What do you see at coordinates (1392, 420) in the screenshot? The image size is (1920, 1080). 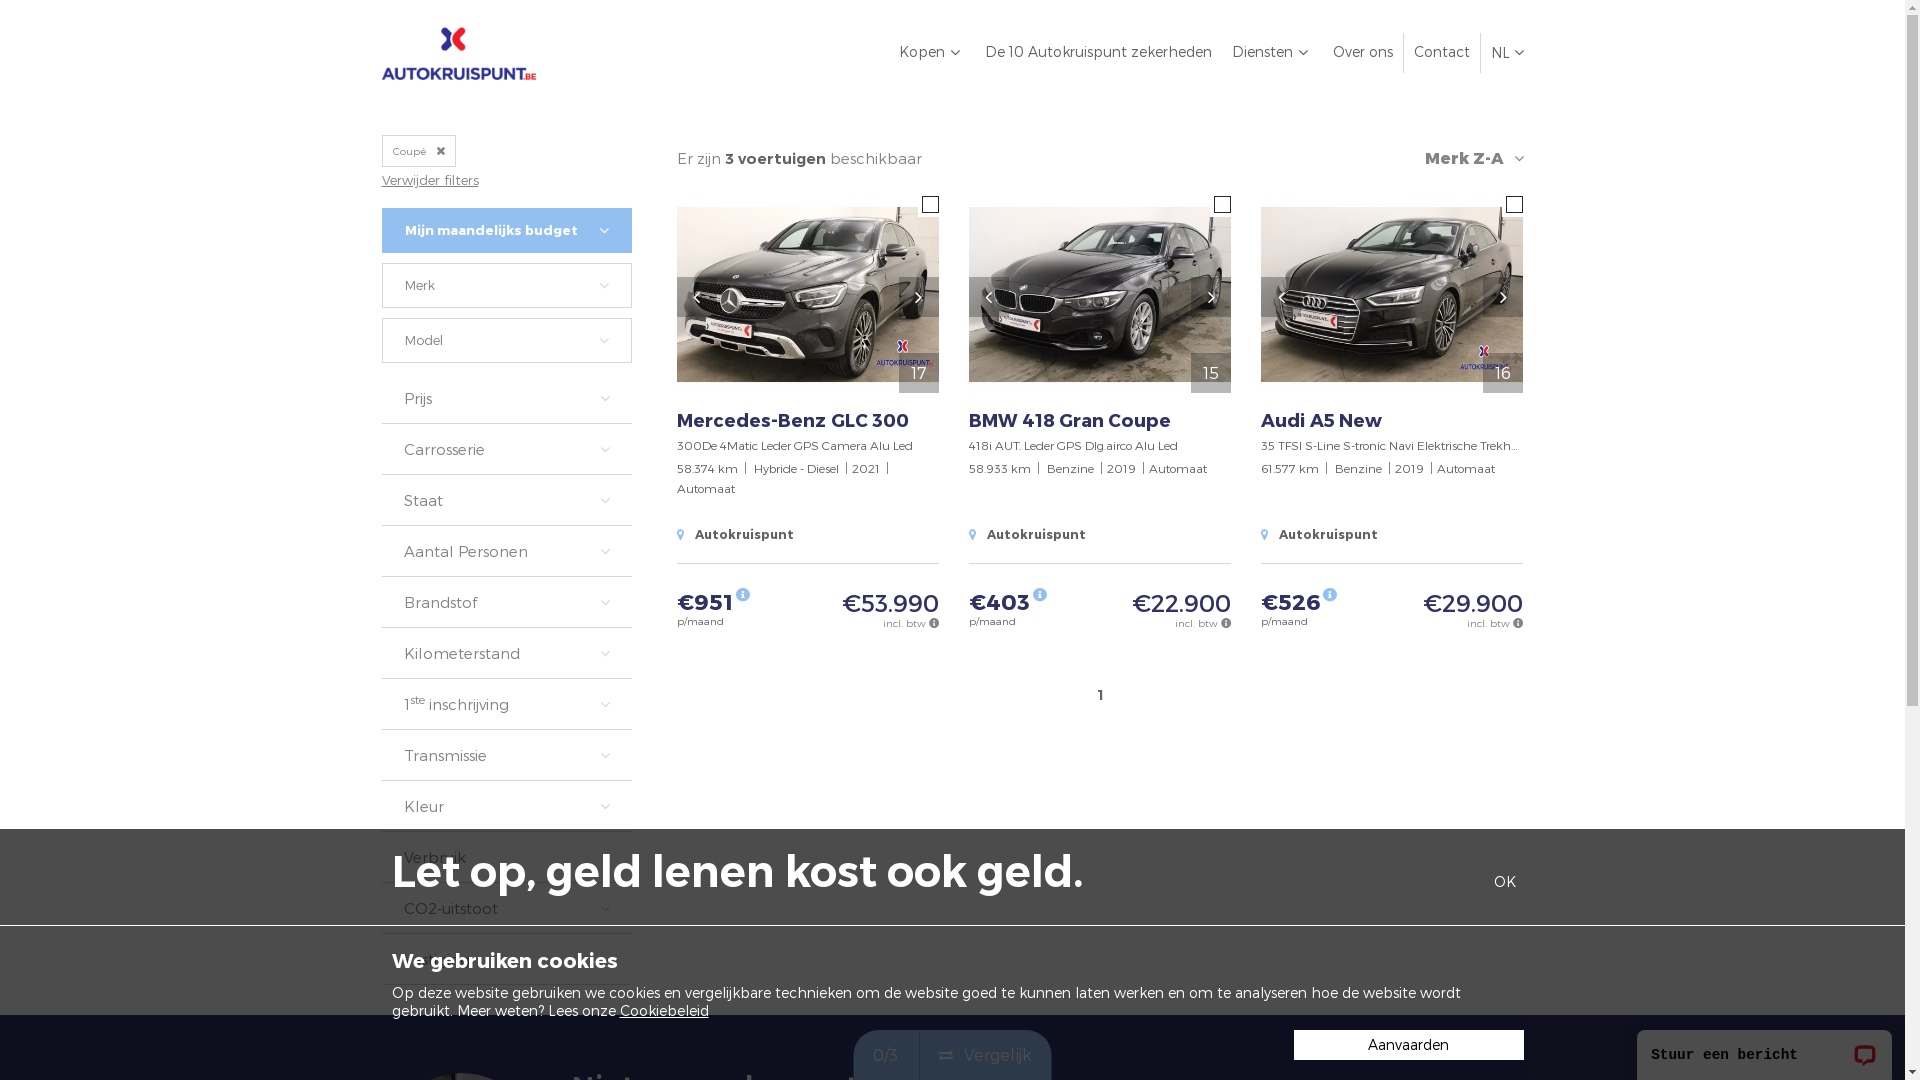 I see `Audi A5 New` at bounding box center [1392, 420].